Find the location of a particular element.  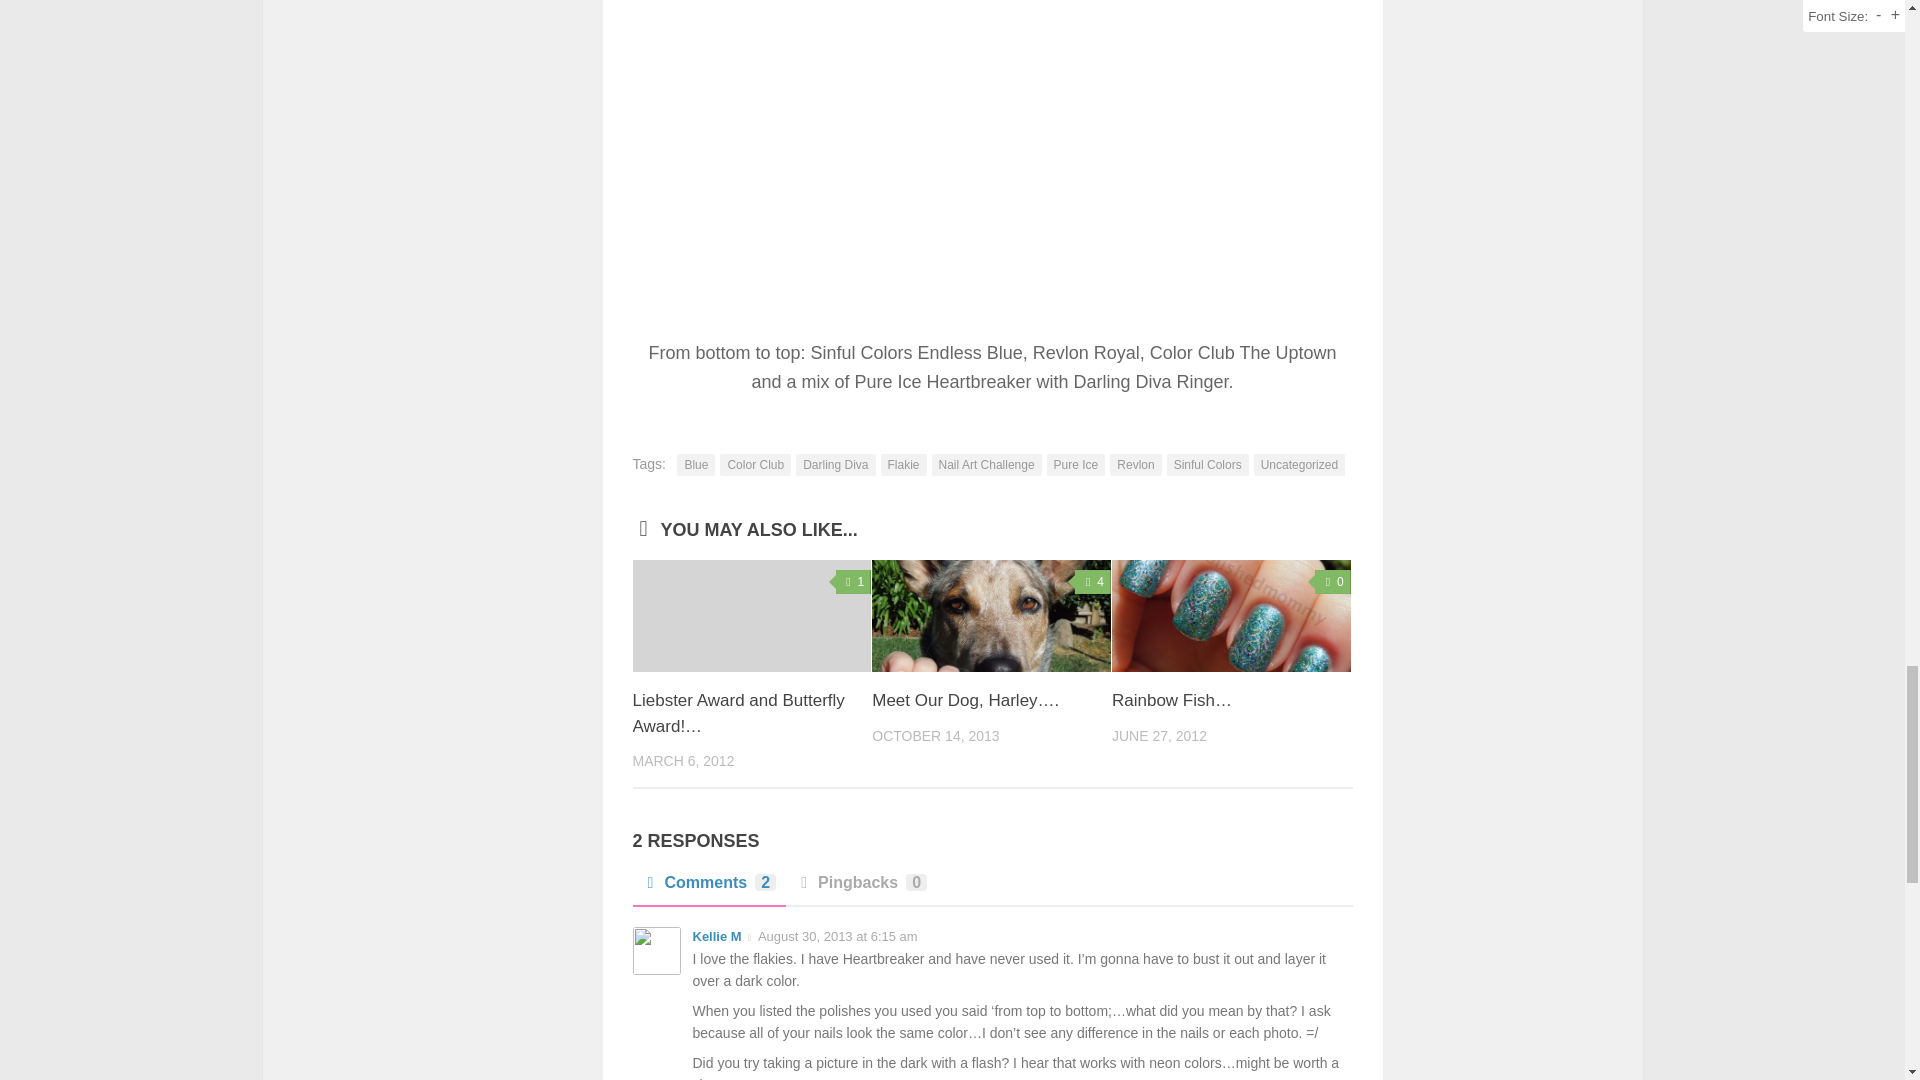

1 is located at coordinates (853, 582).